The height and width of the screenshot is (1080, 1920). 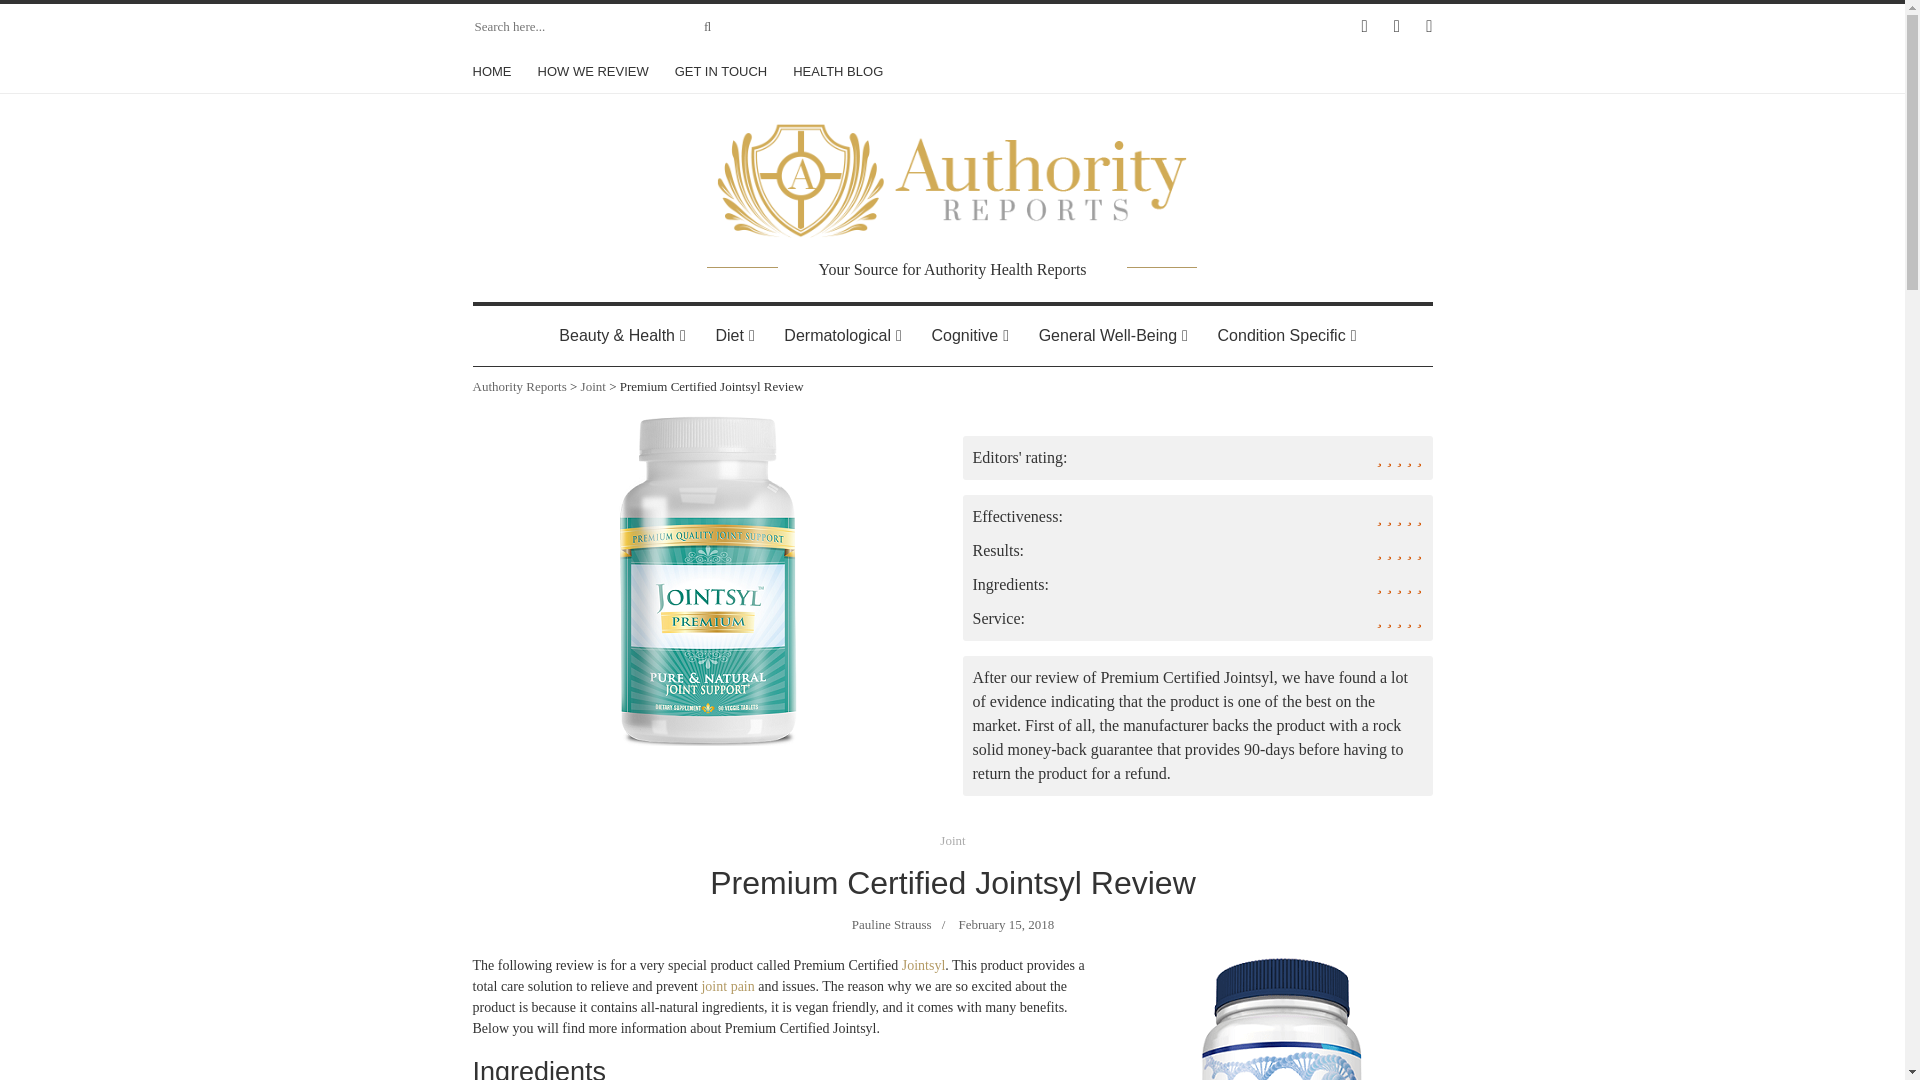 What do you see at coordinates (593, 71) in the screenshot?
I see `HOW WE REVIEW` at bounding box center [593, 71].